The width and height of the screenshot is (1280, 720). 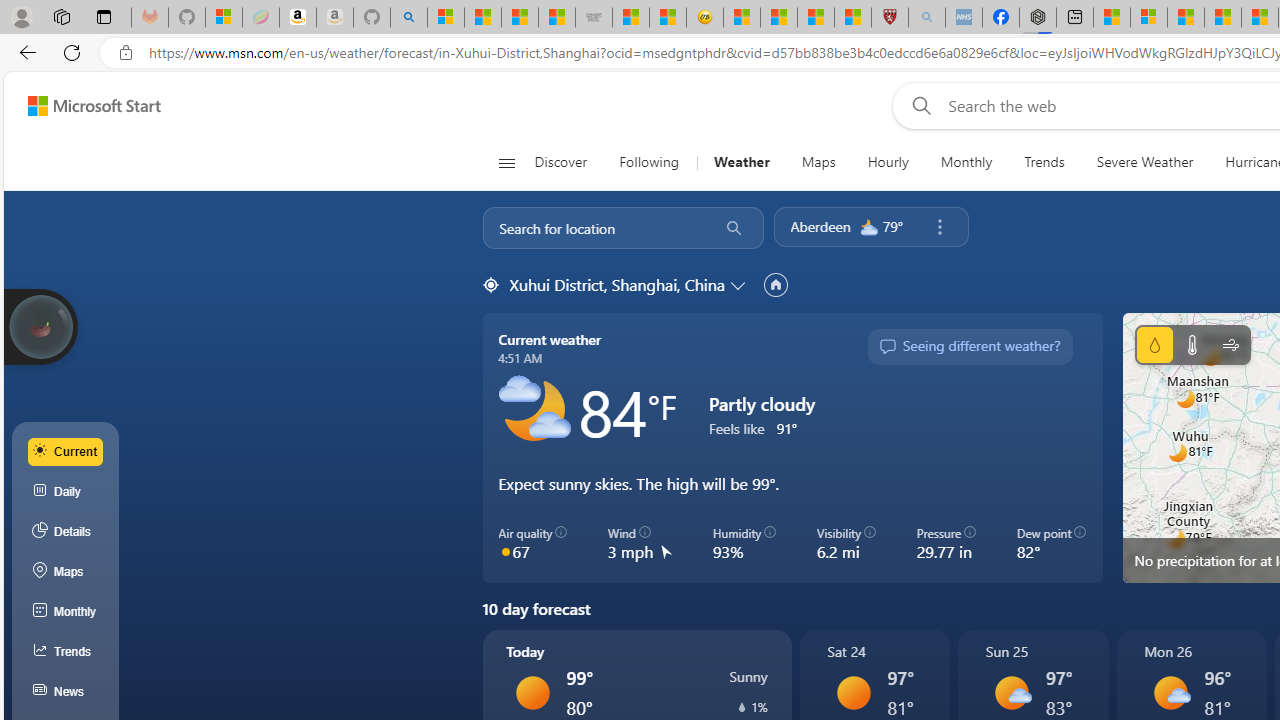 I want to click on Mostly sunny, so click(x=1170, y=692).